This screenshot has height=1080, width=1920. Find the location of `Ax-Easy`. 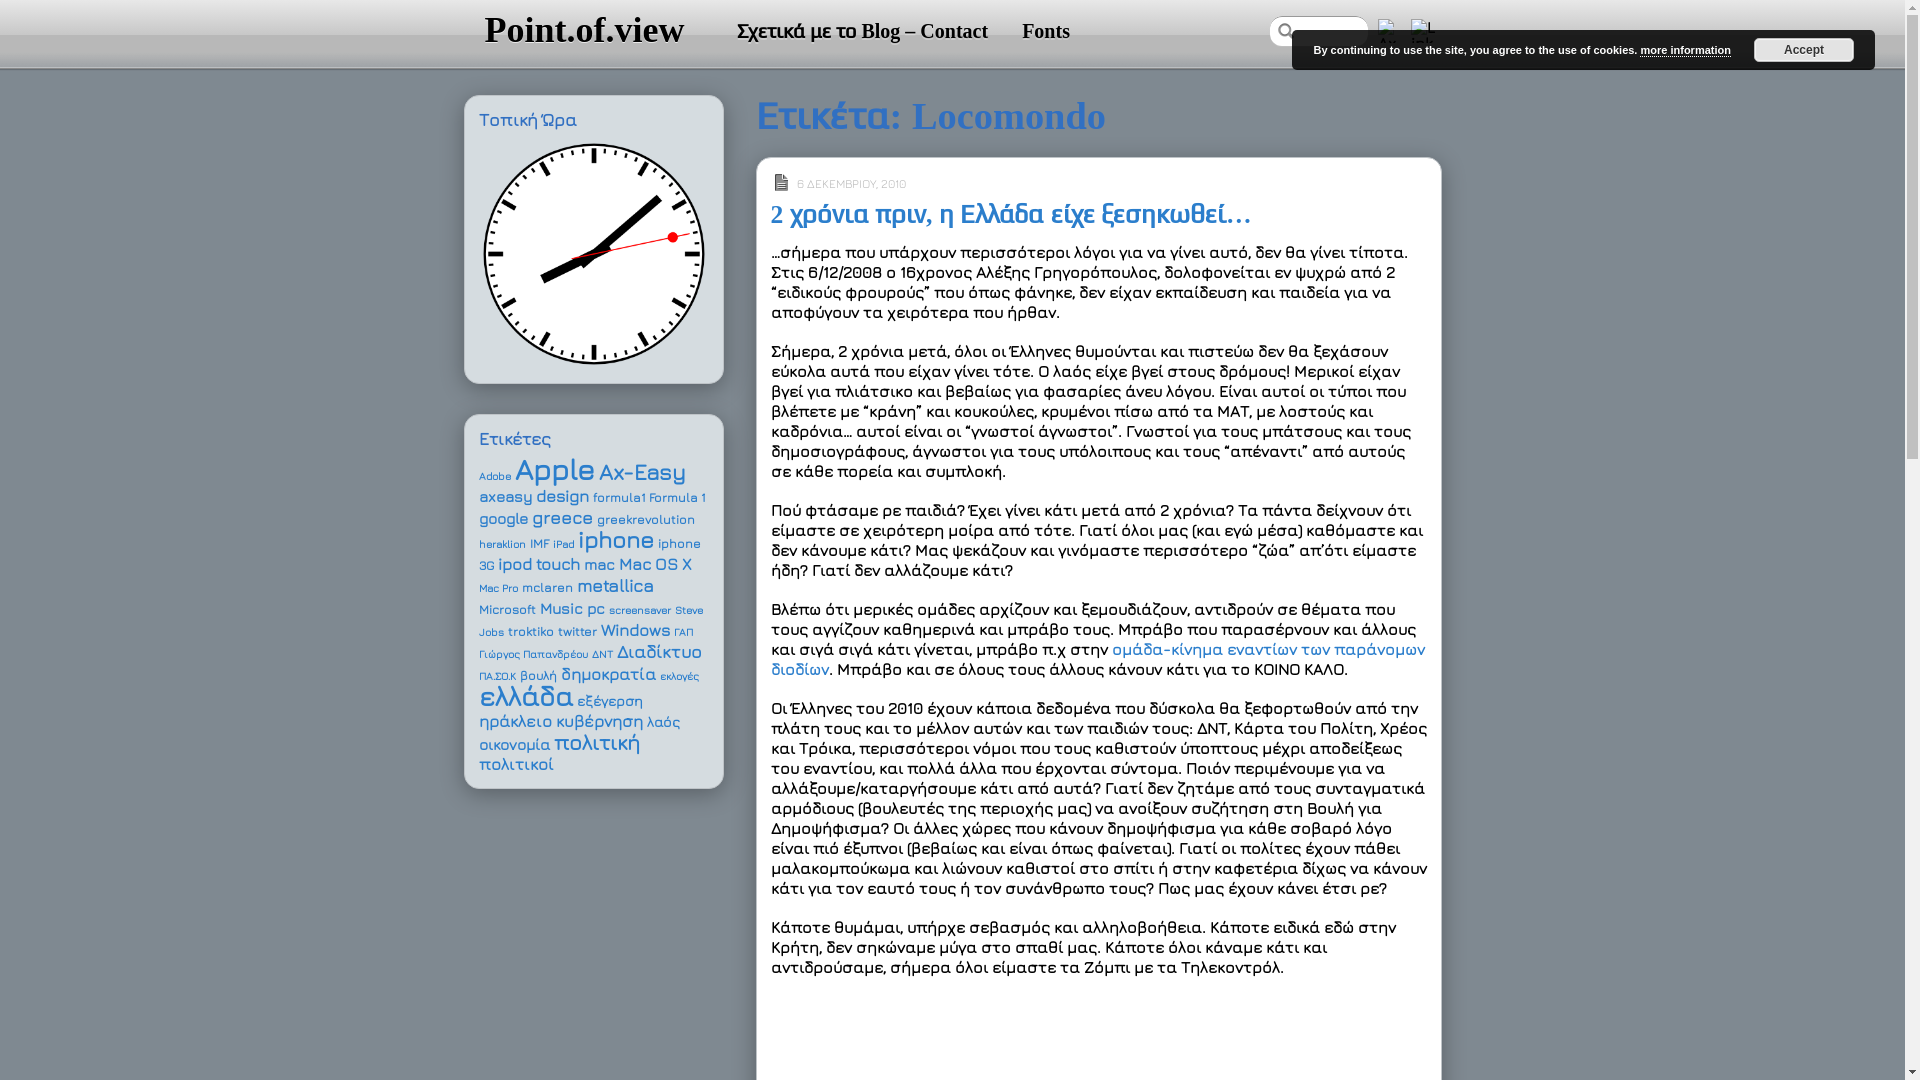

Ax-Easy is located at coordinates (642, 472).